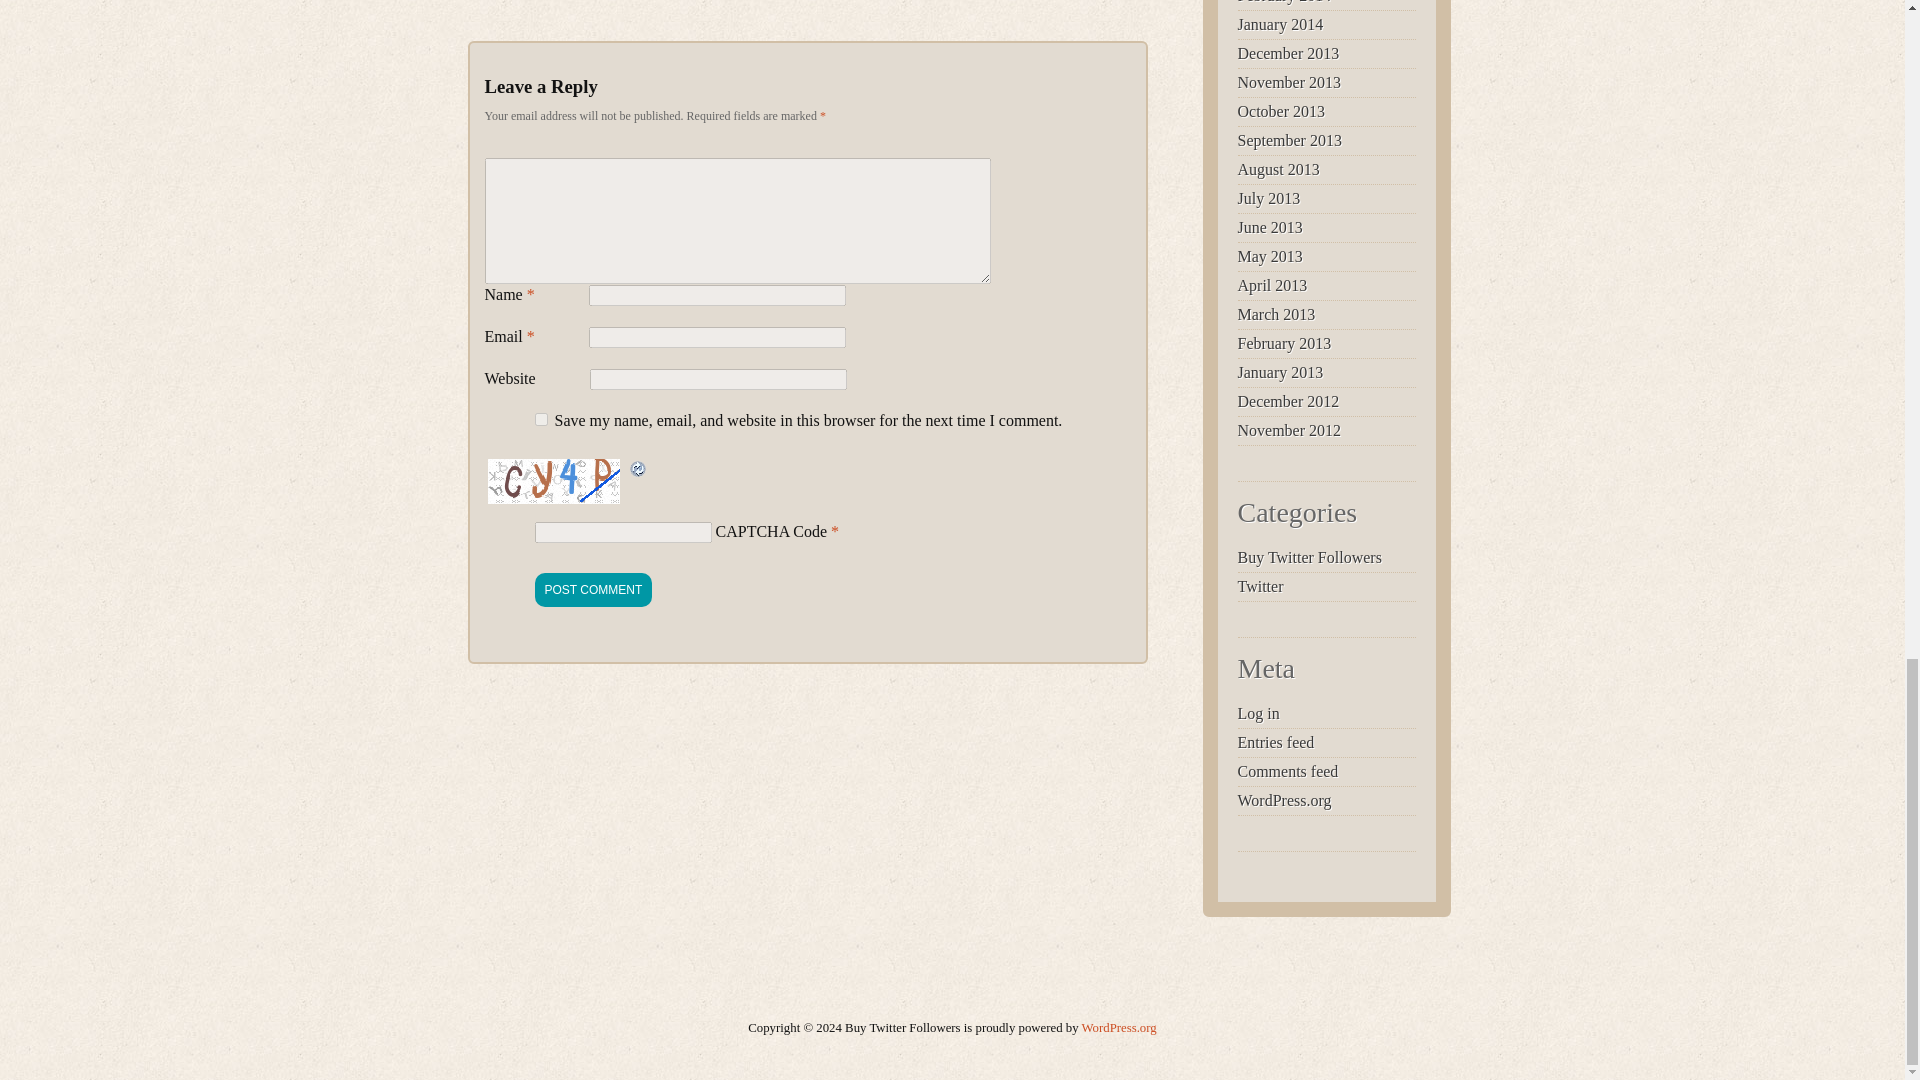 The height and width of the screenshot is (1080, 1920). Describe the element at coordinates (554, 480) in the screenshot. I see `CAPTCHA` at that location.